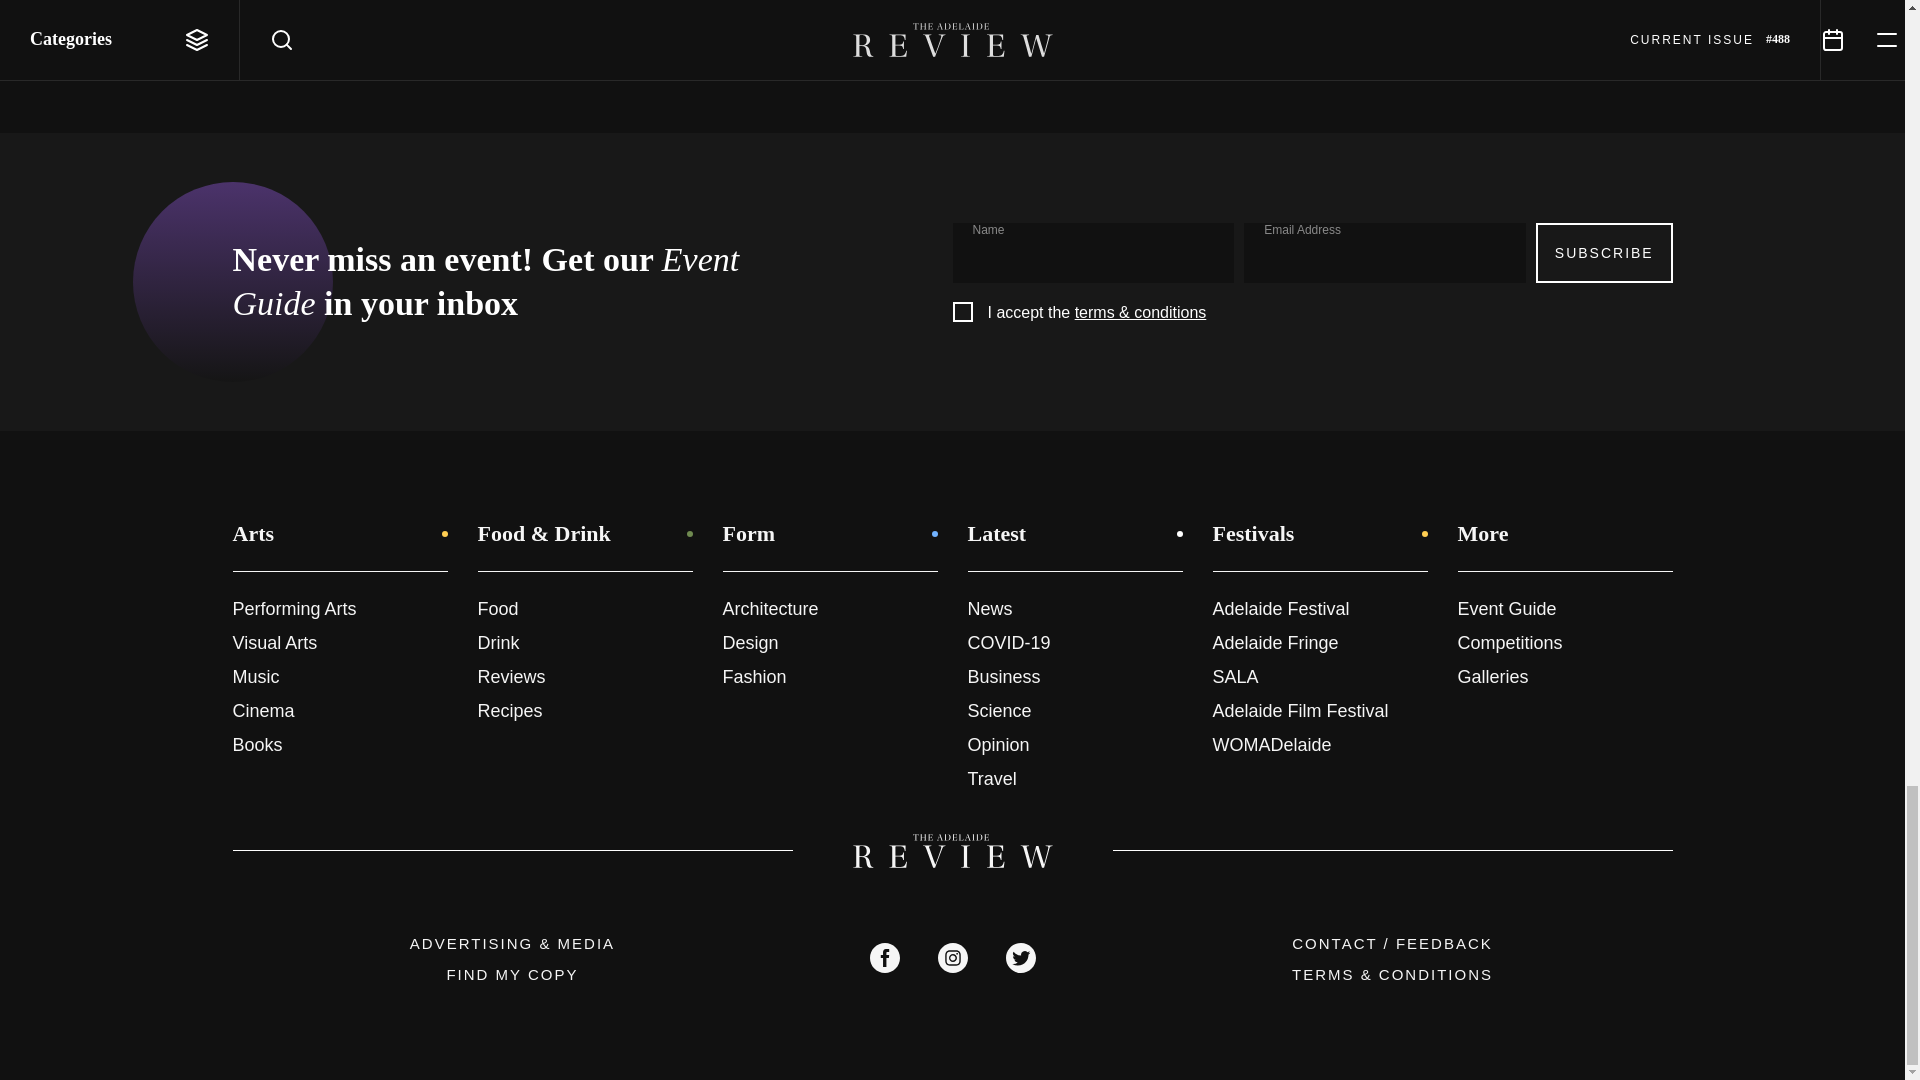  I want to click on Facebook, so click(884, 958).